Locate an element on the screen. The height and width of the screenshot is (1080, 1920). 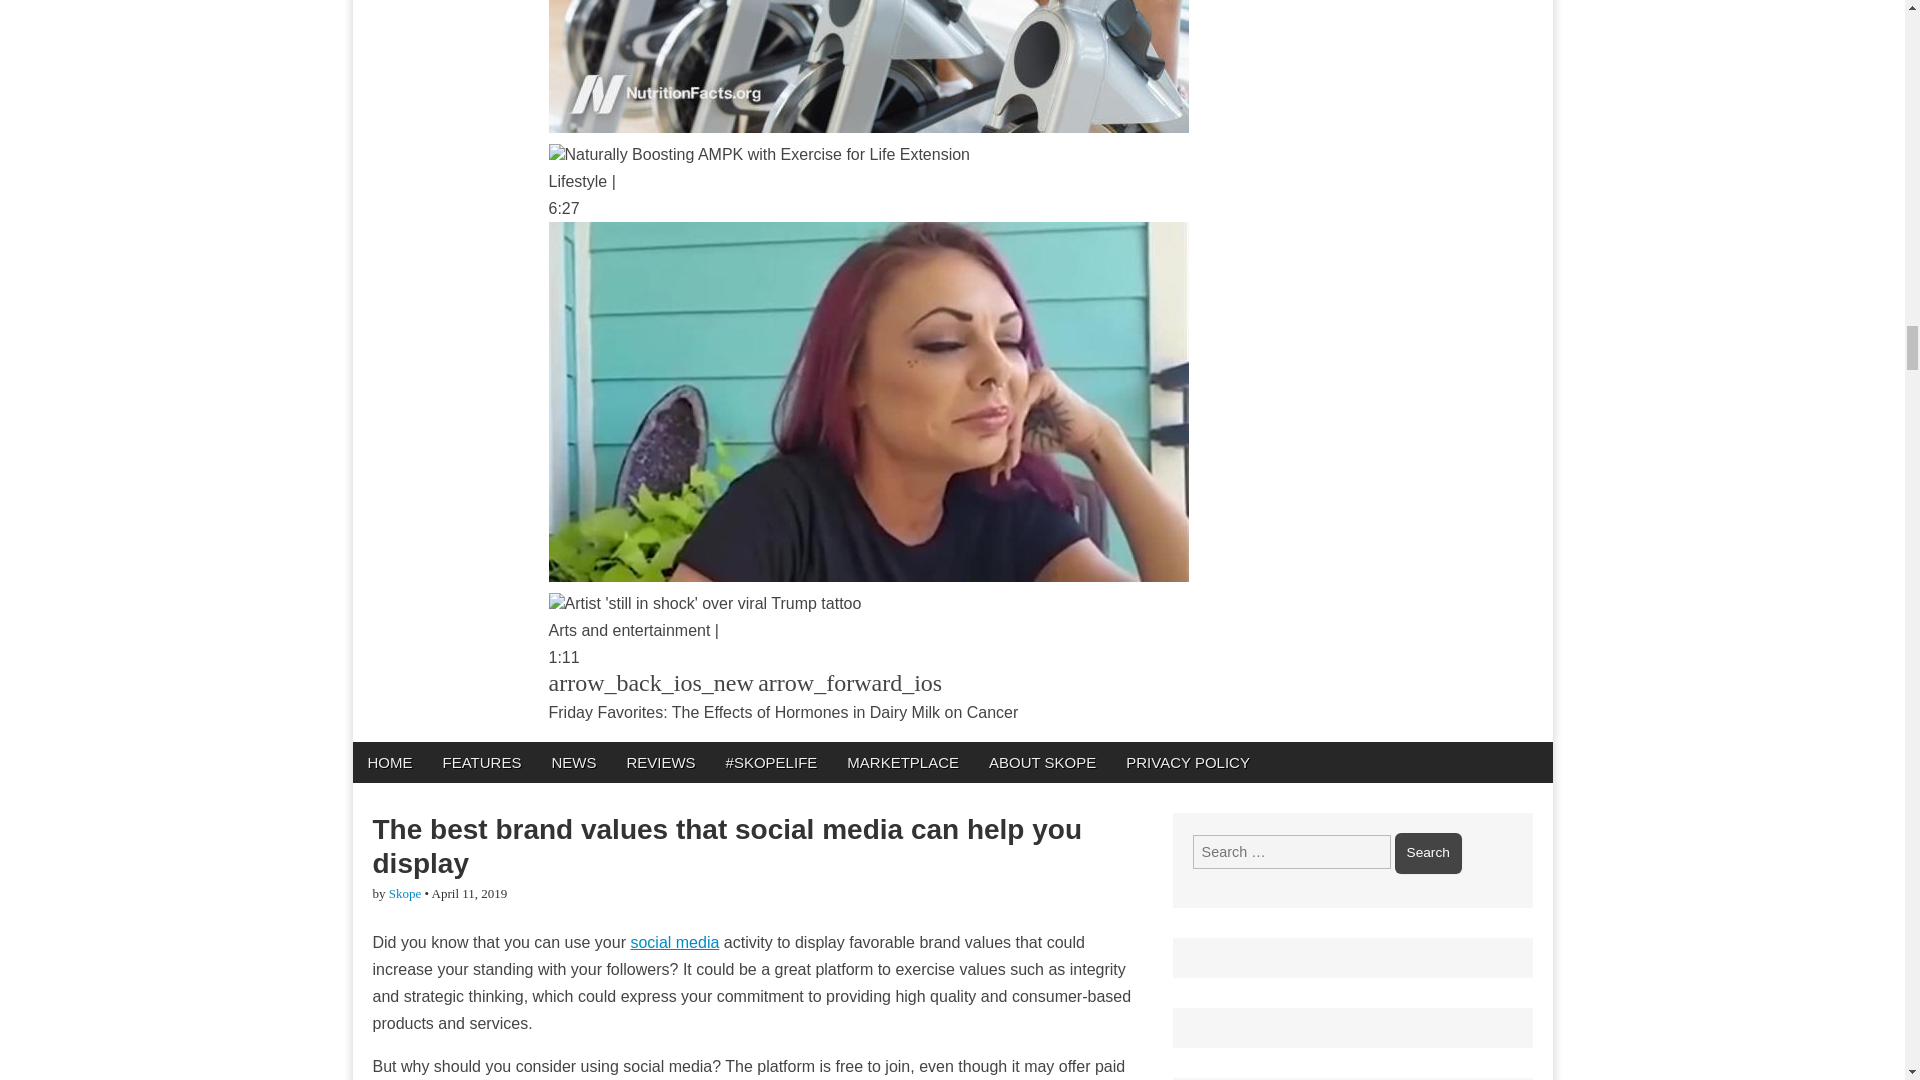
FEATURES is located at coordinates (482, 762).